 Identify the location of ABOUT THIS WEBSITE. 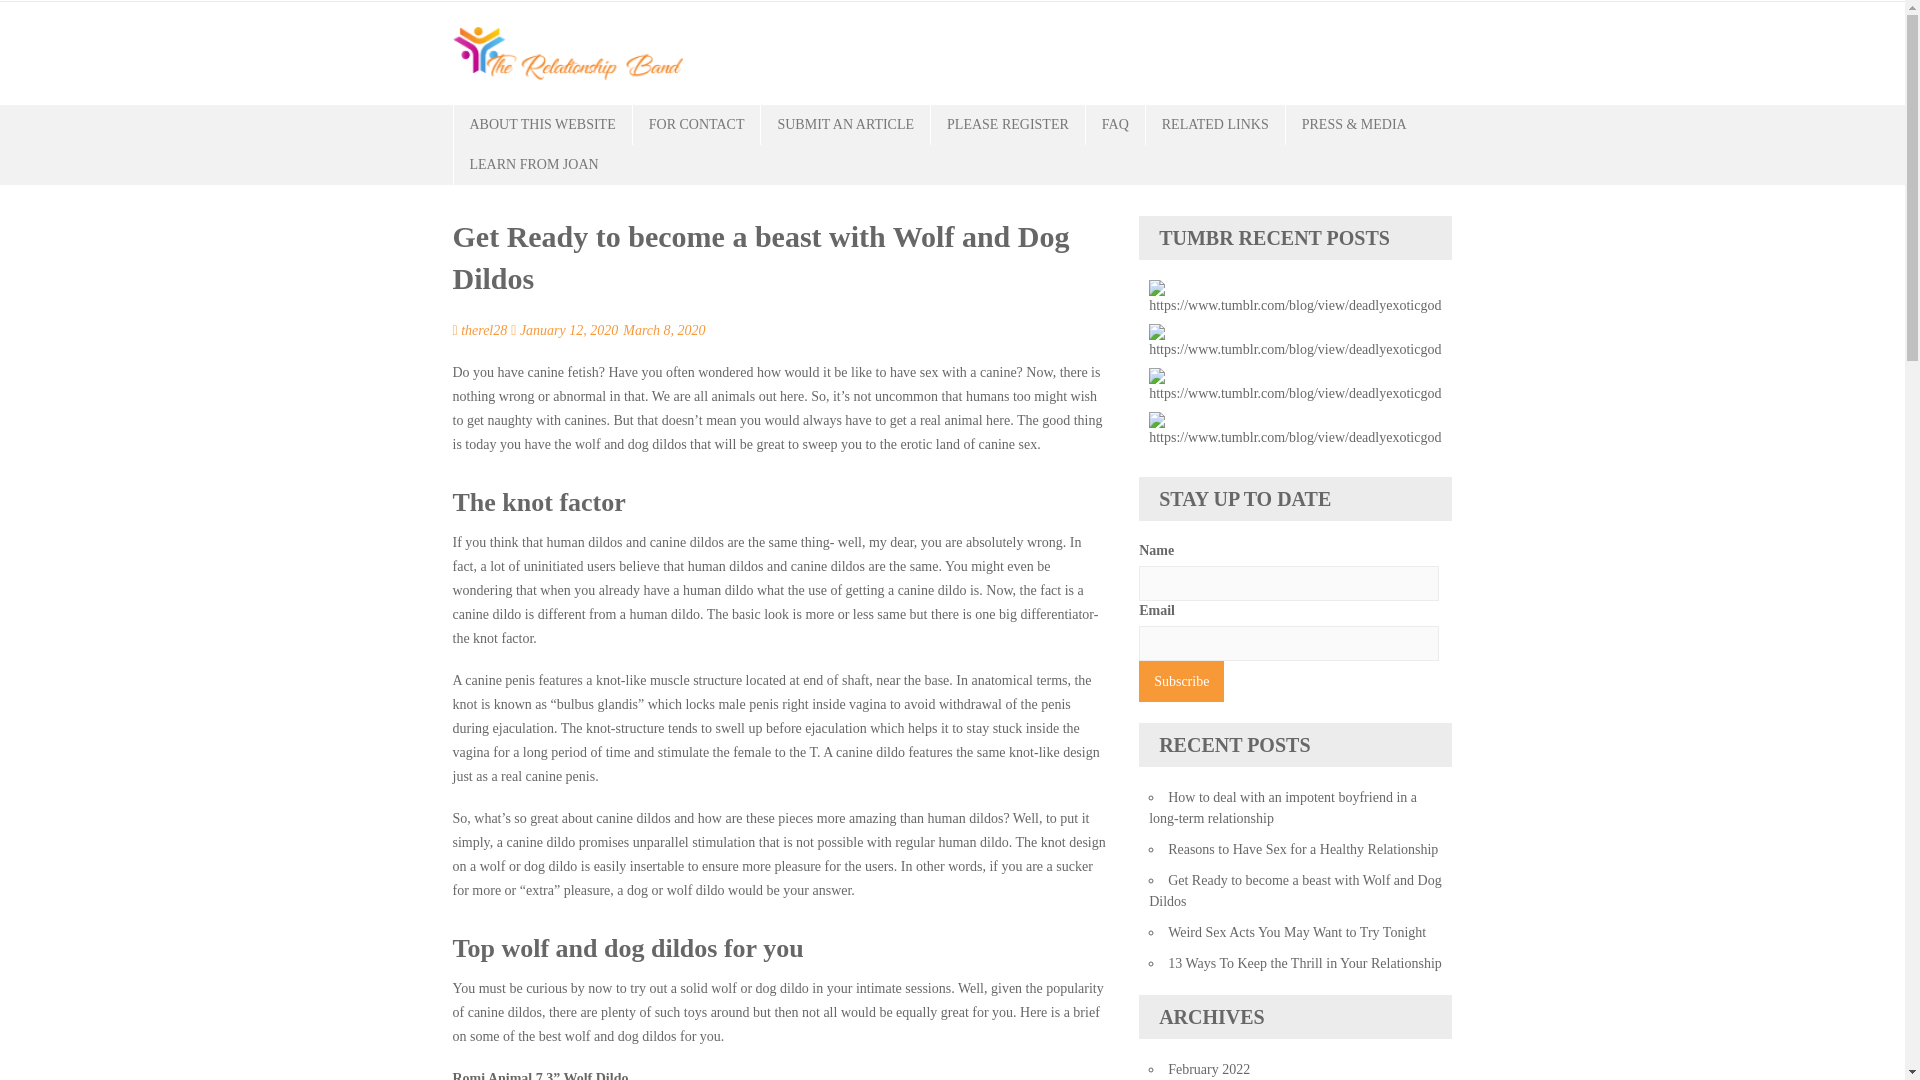
(542, 124).